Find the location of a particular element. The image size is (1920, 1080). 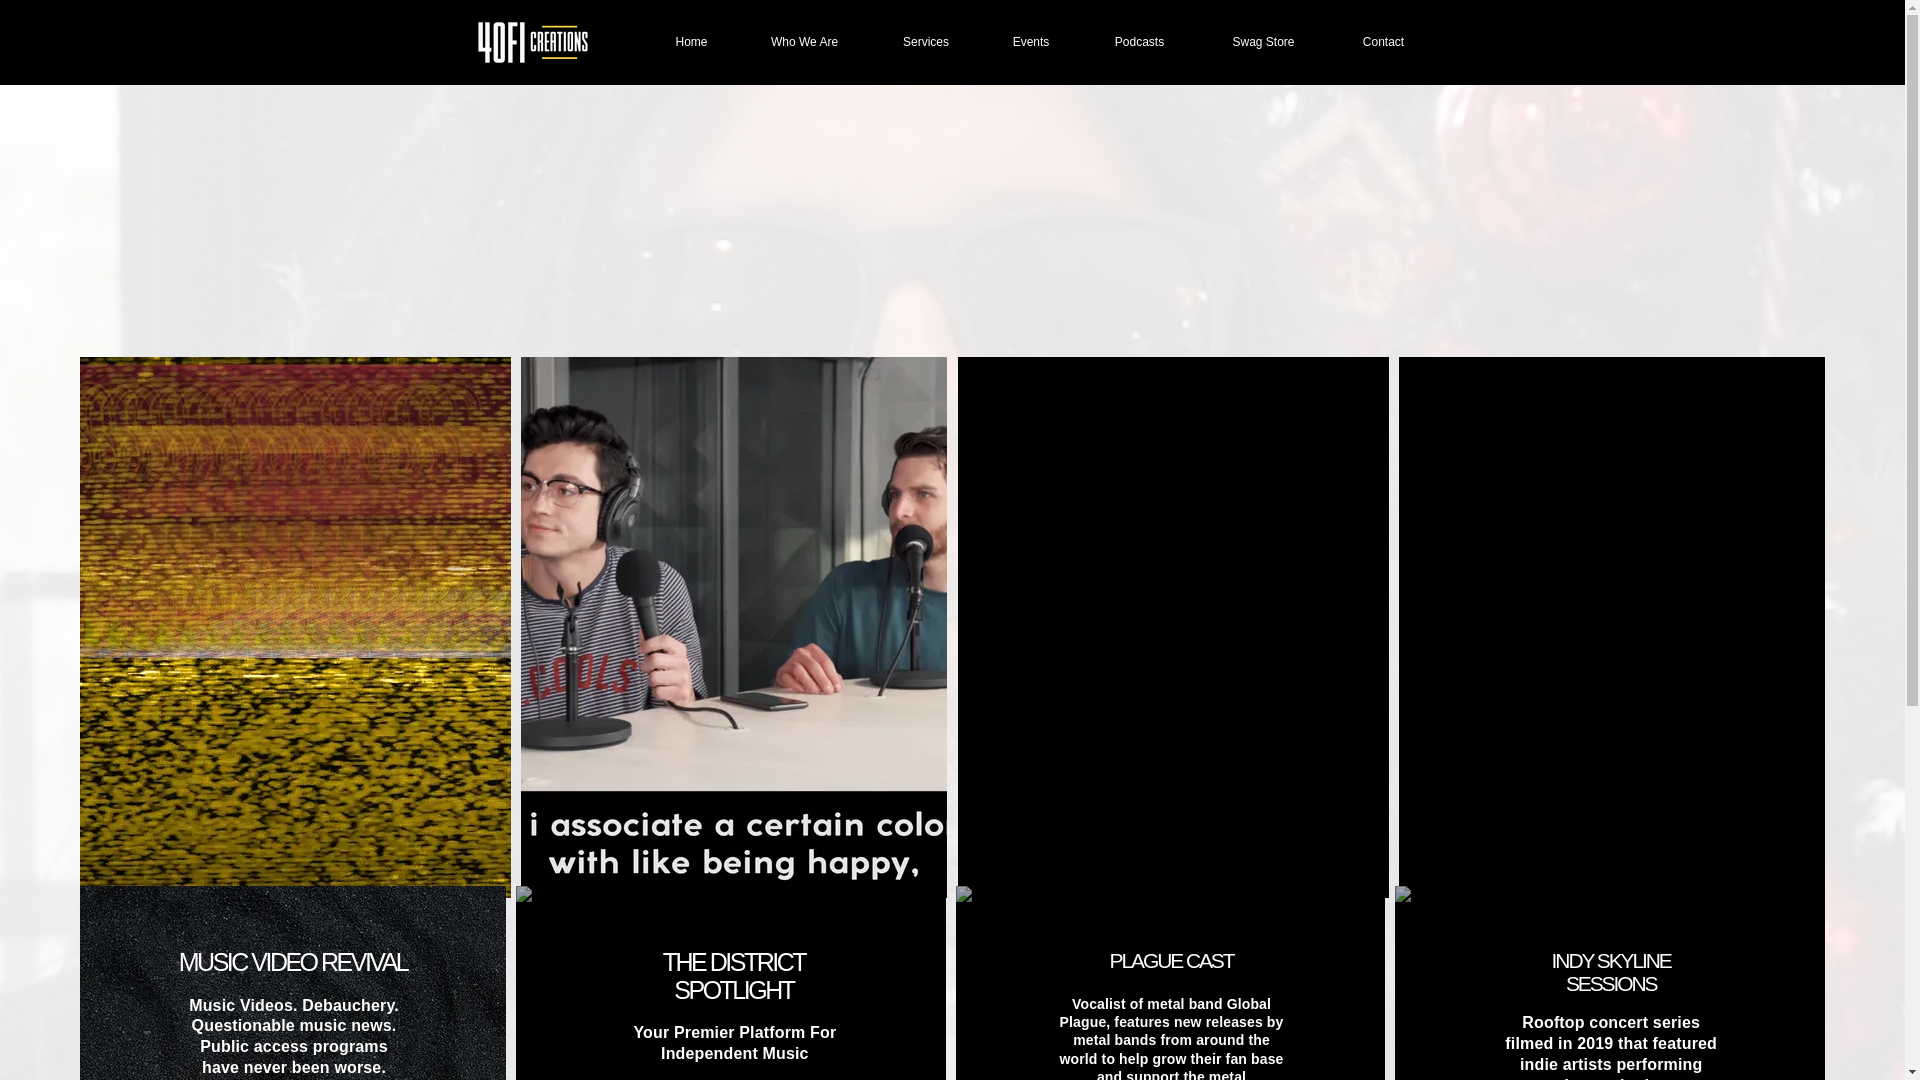

Contact is located at coordinates (1383, 42).